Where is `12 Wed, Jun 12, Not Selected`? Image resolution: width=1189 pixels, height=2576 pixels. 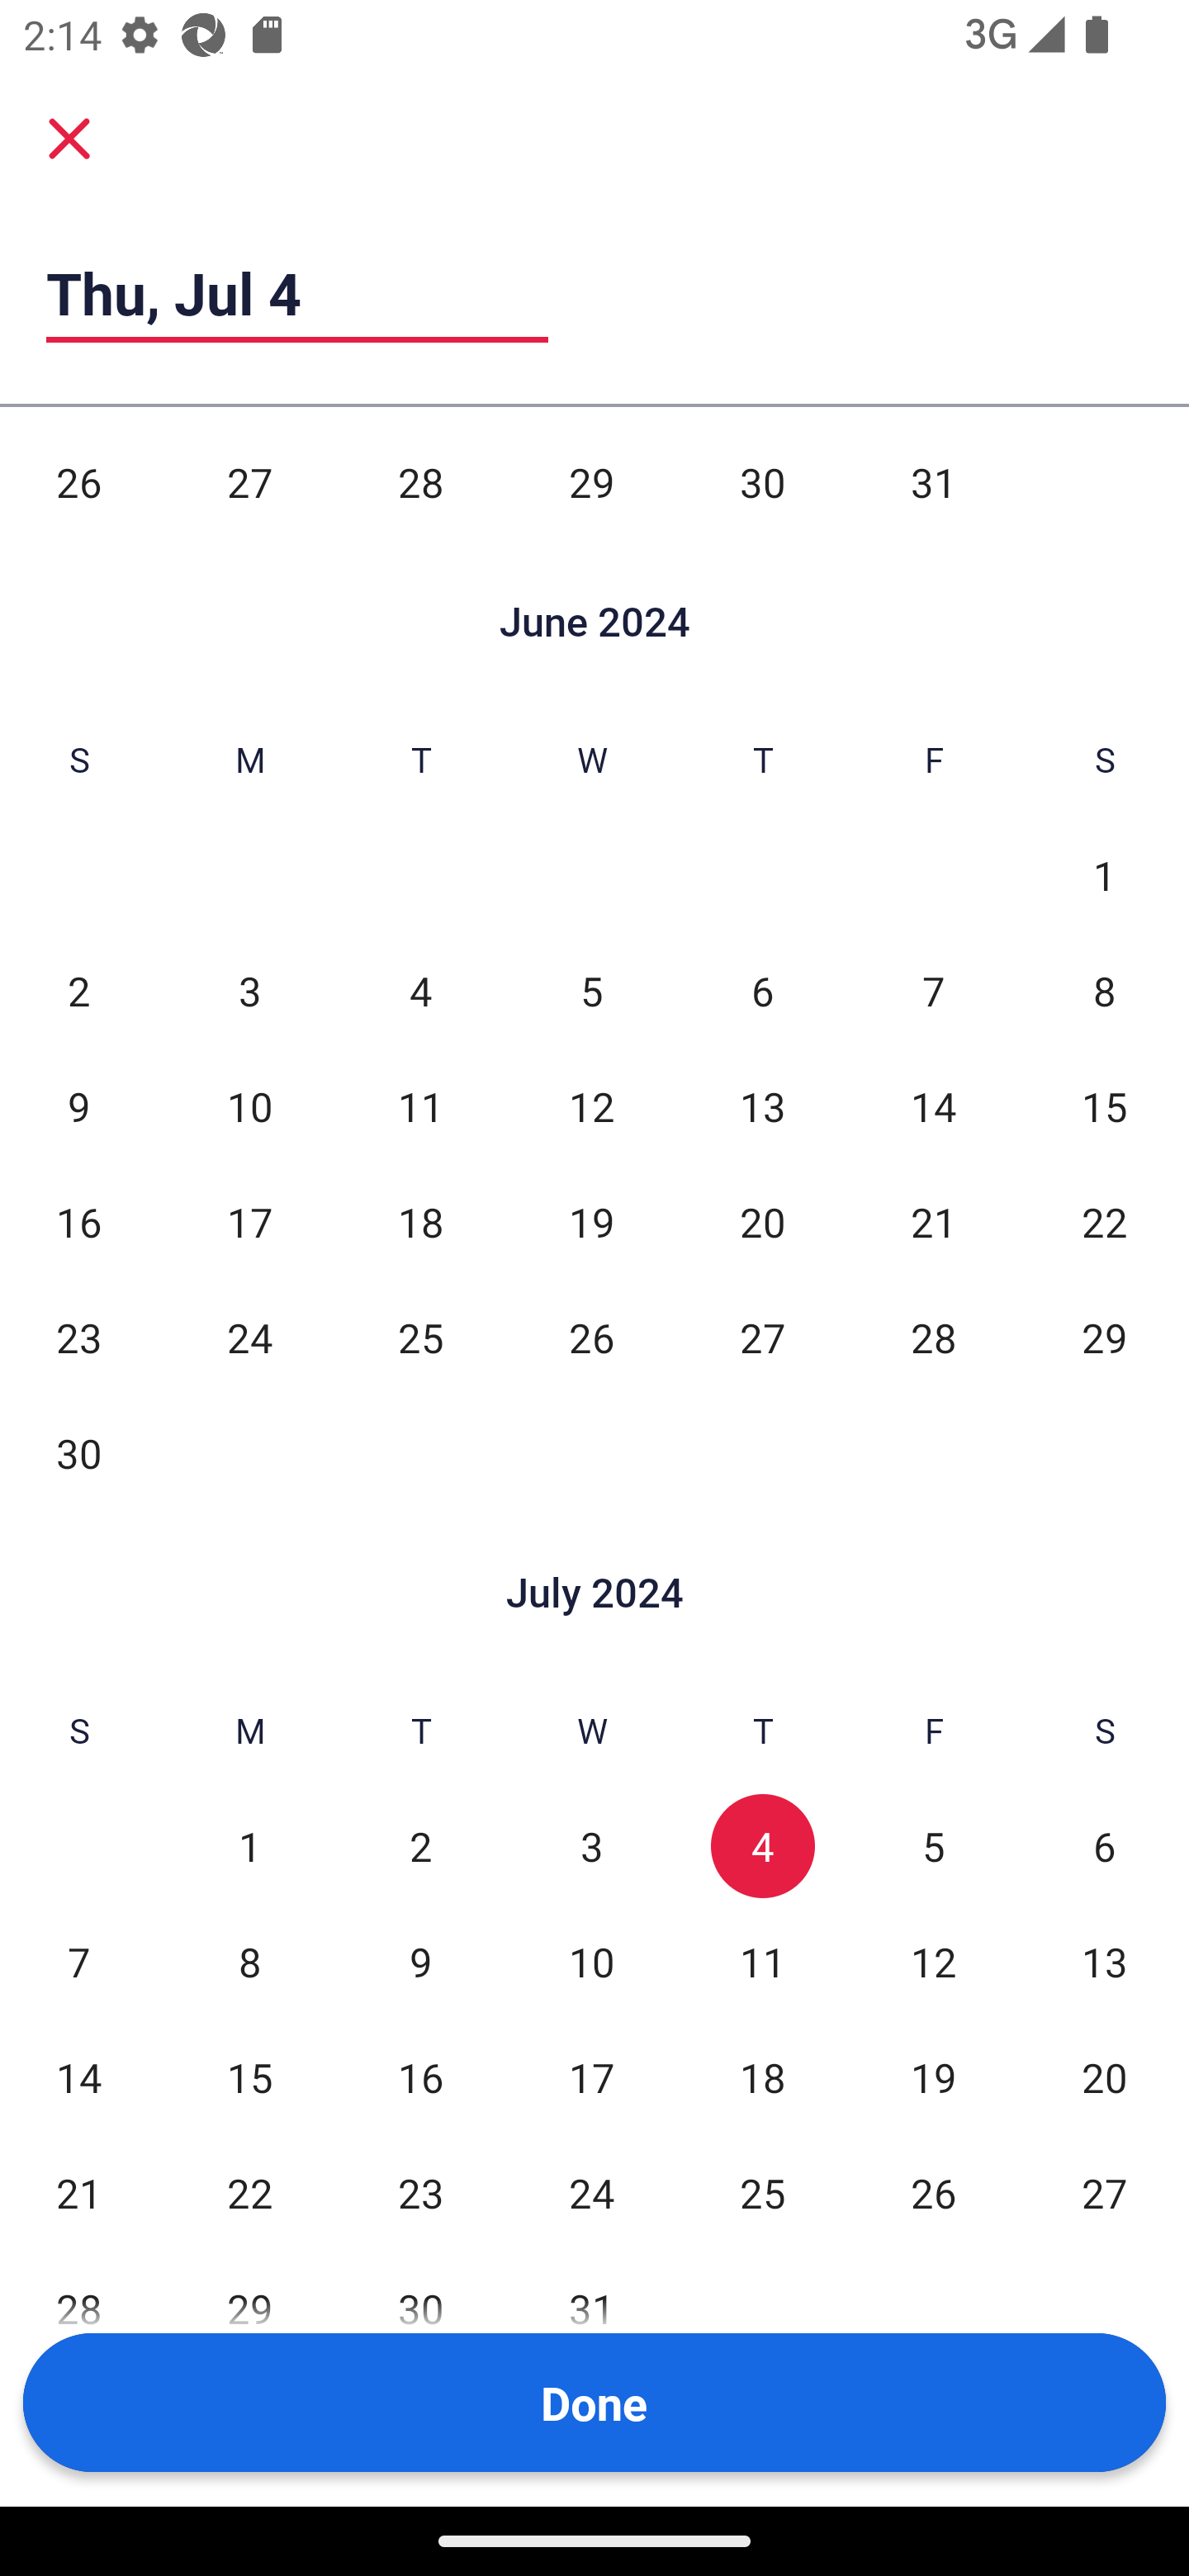
12 Wed, Jun 12, Not Selected is located at coordinates (591, 1106).